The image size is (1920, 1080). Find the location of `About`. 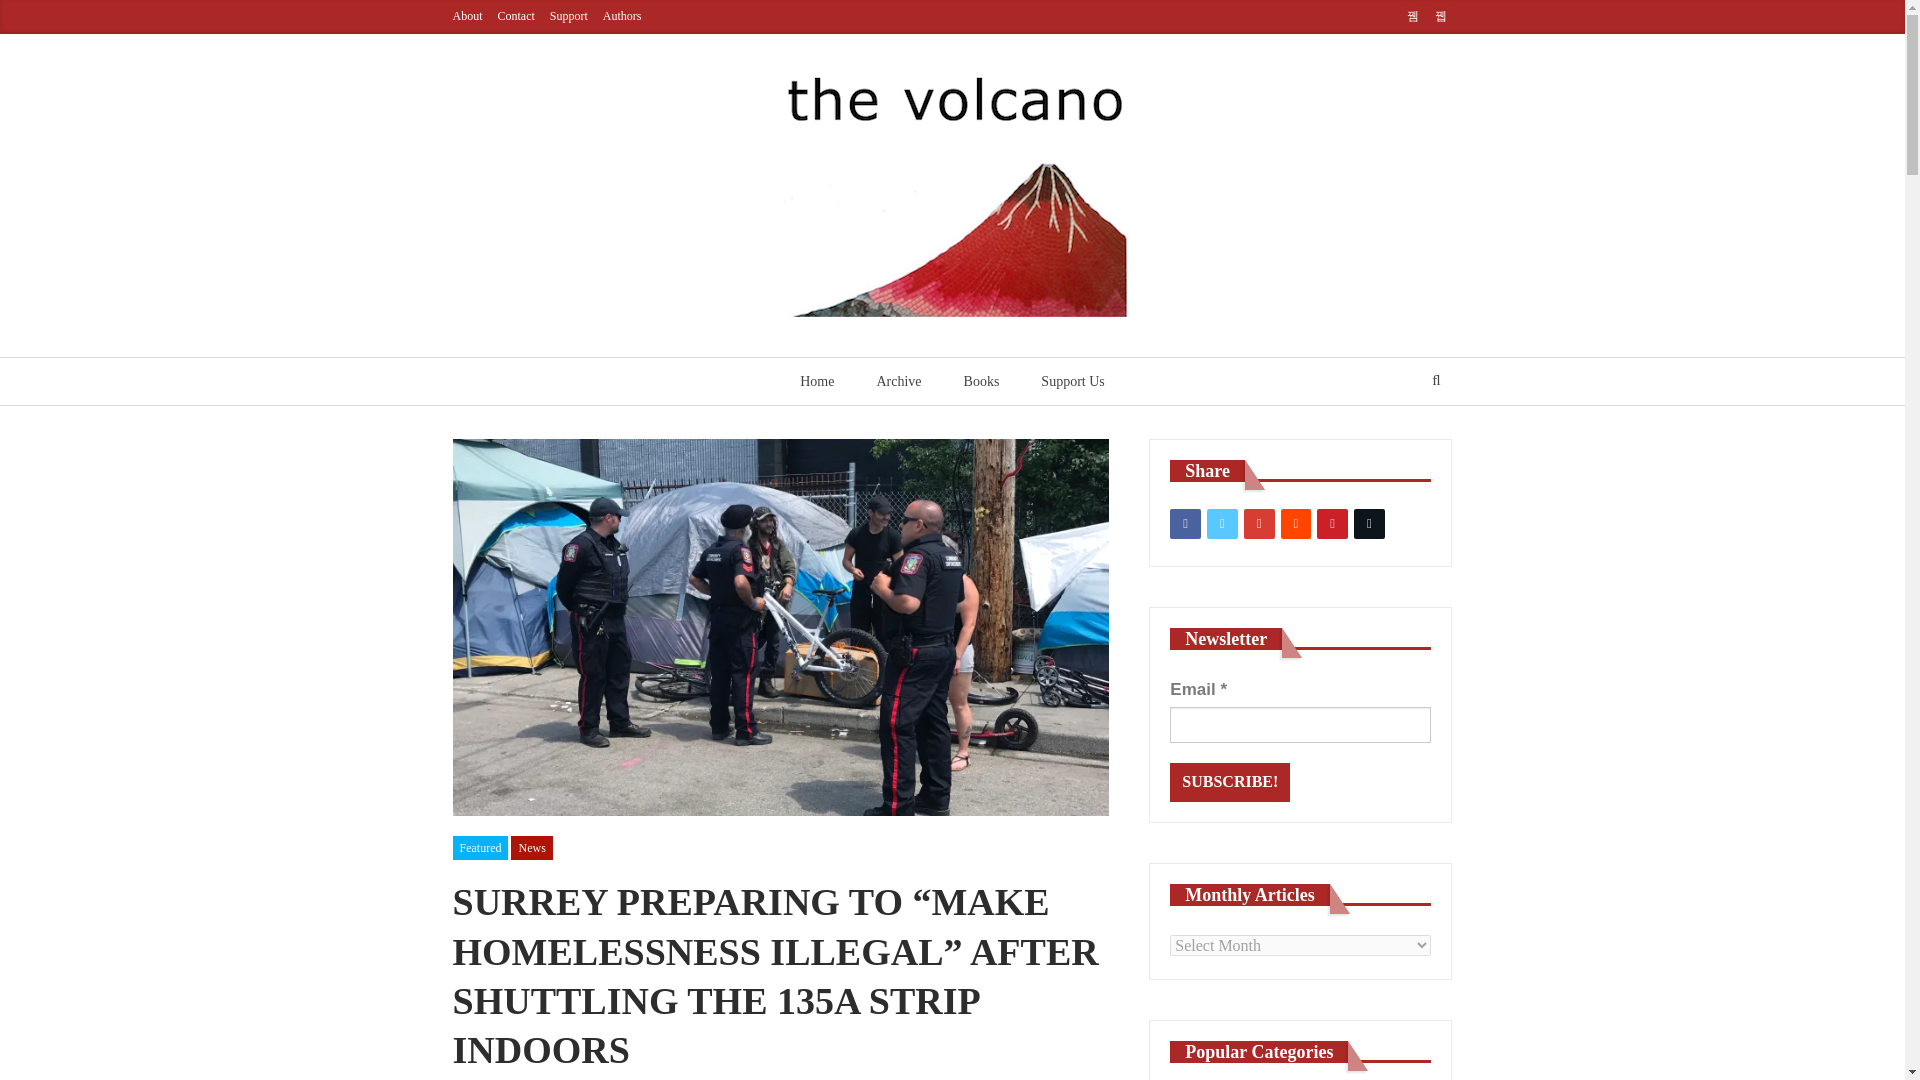

About is located at coordinates (466, 15).